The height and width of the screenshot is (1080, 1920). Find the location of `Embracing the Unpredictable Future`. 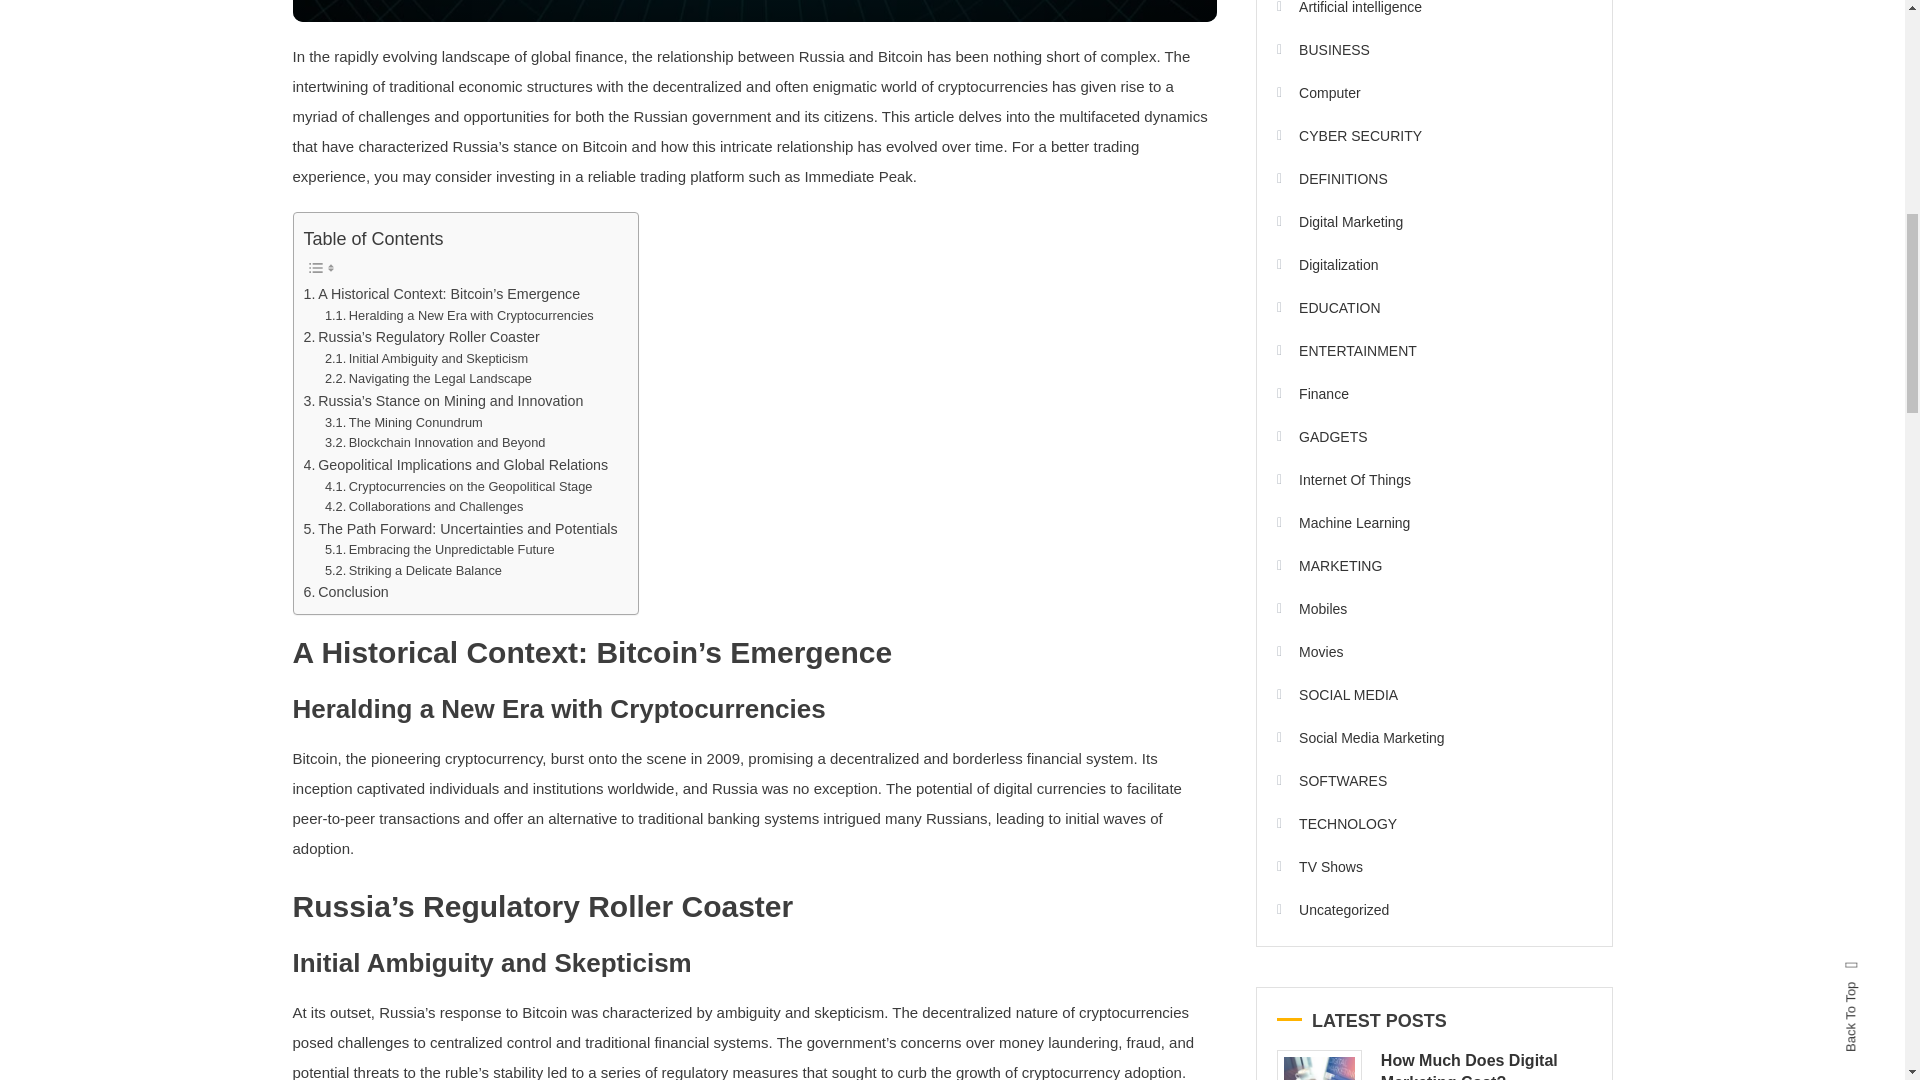

Embracing the Unpredictable Future is located at coordinates (439, 550).